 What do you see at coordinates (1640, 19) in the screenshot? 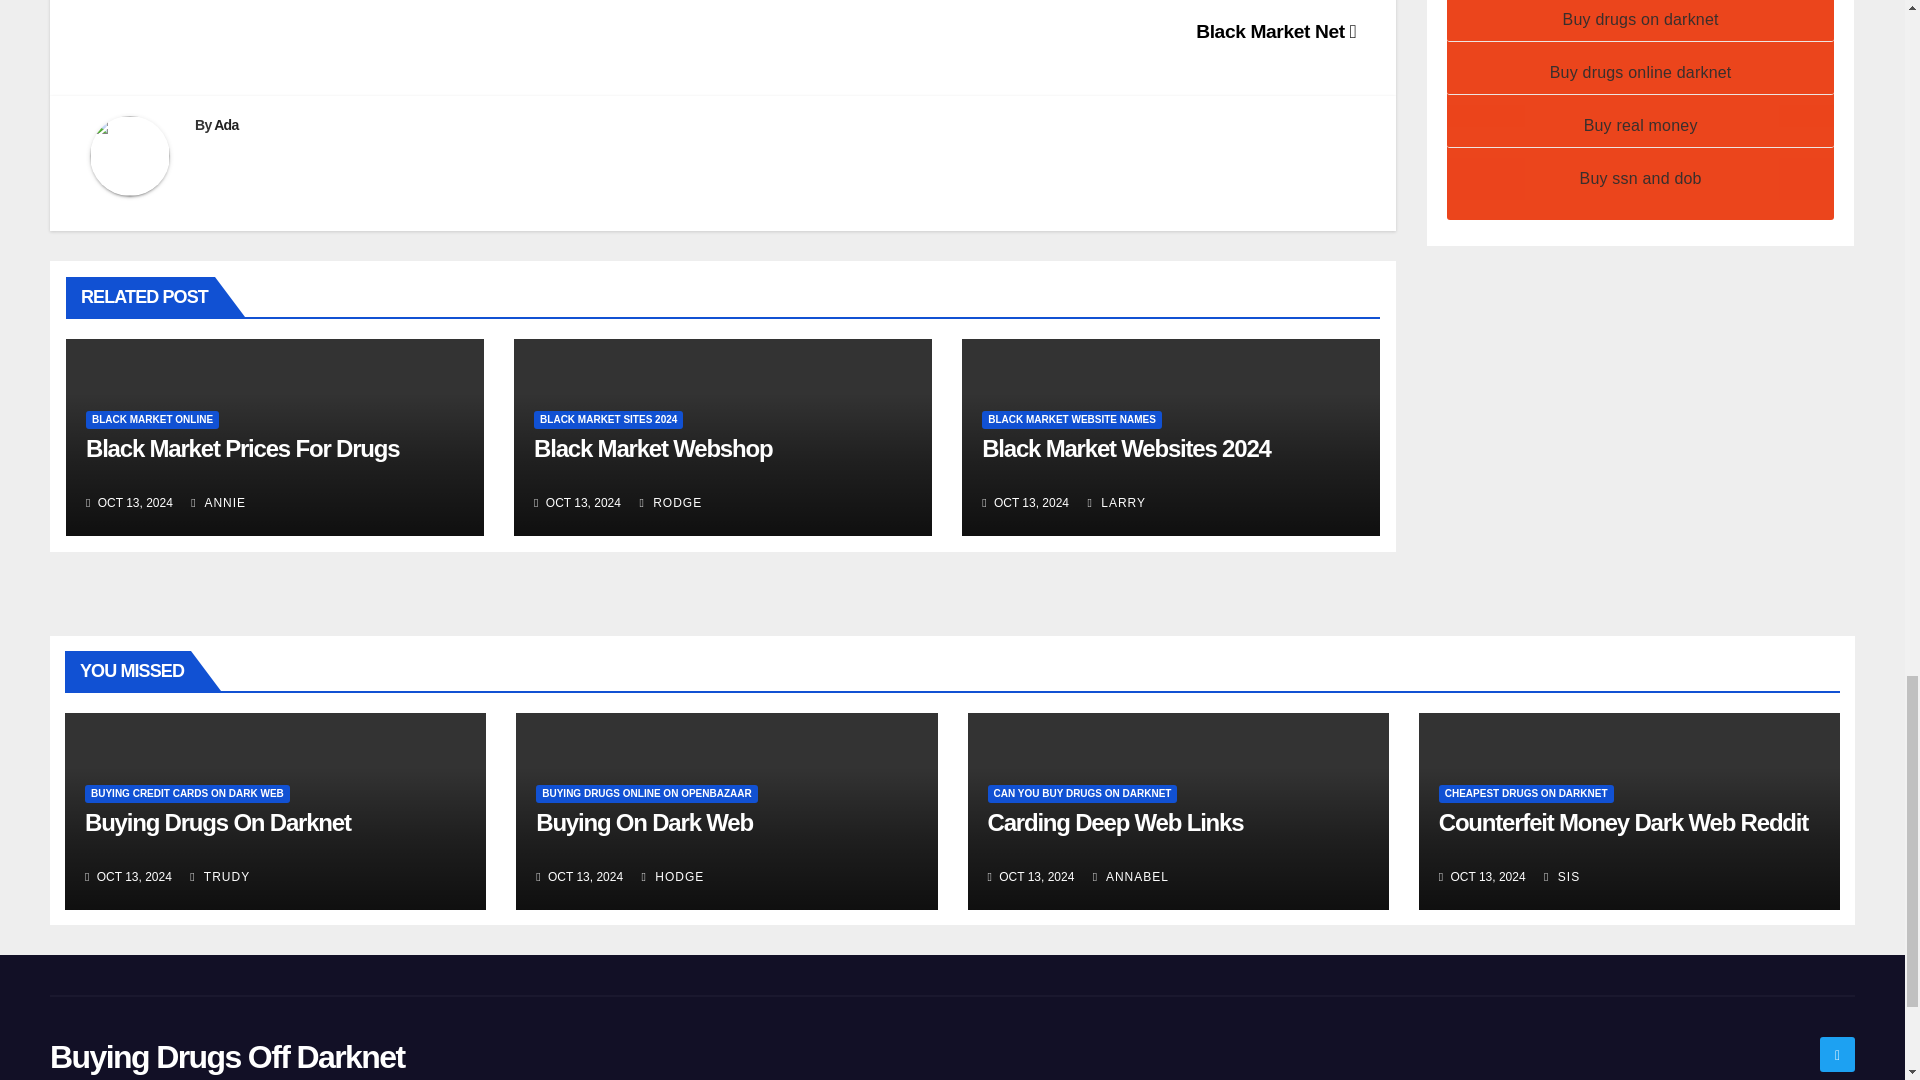
I see `Buy drugs on darknet` at bounding box center [1640, 19].